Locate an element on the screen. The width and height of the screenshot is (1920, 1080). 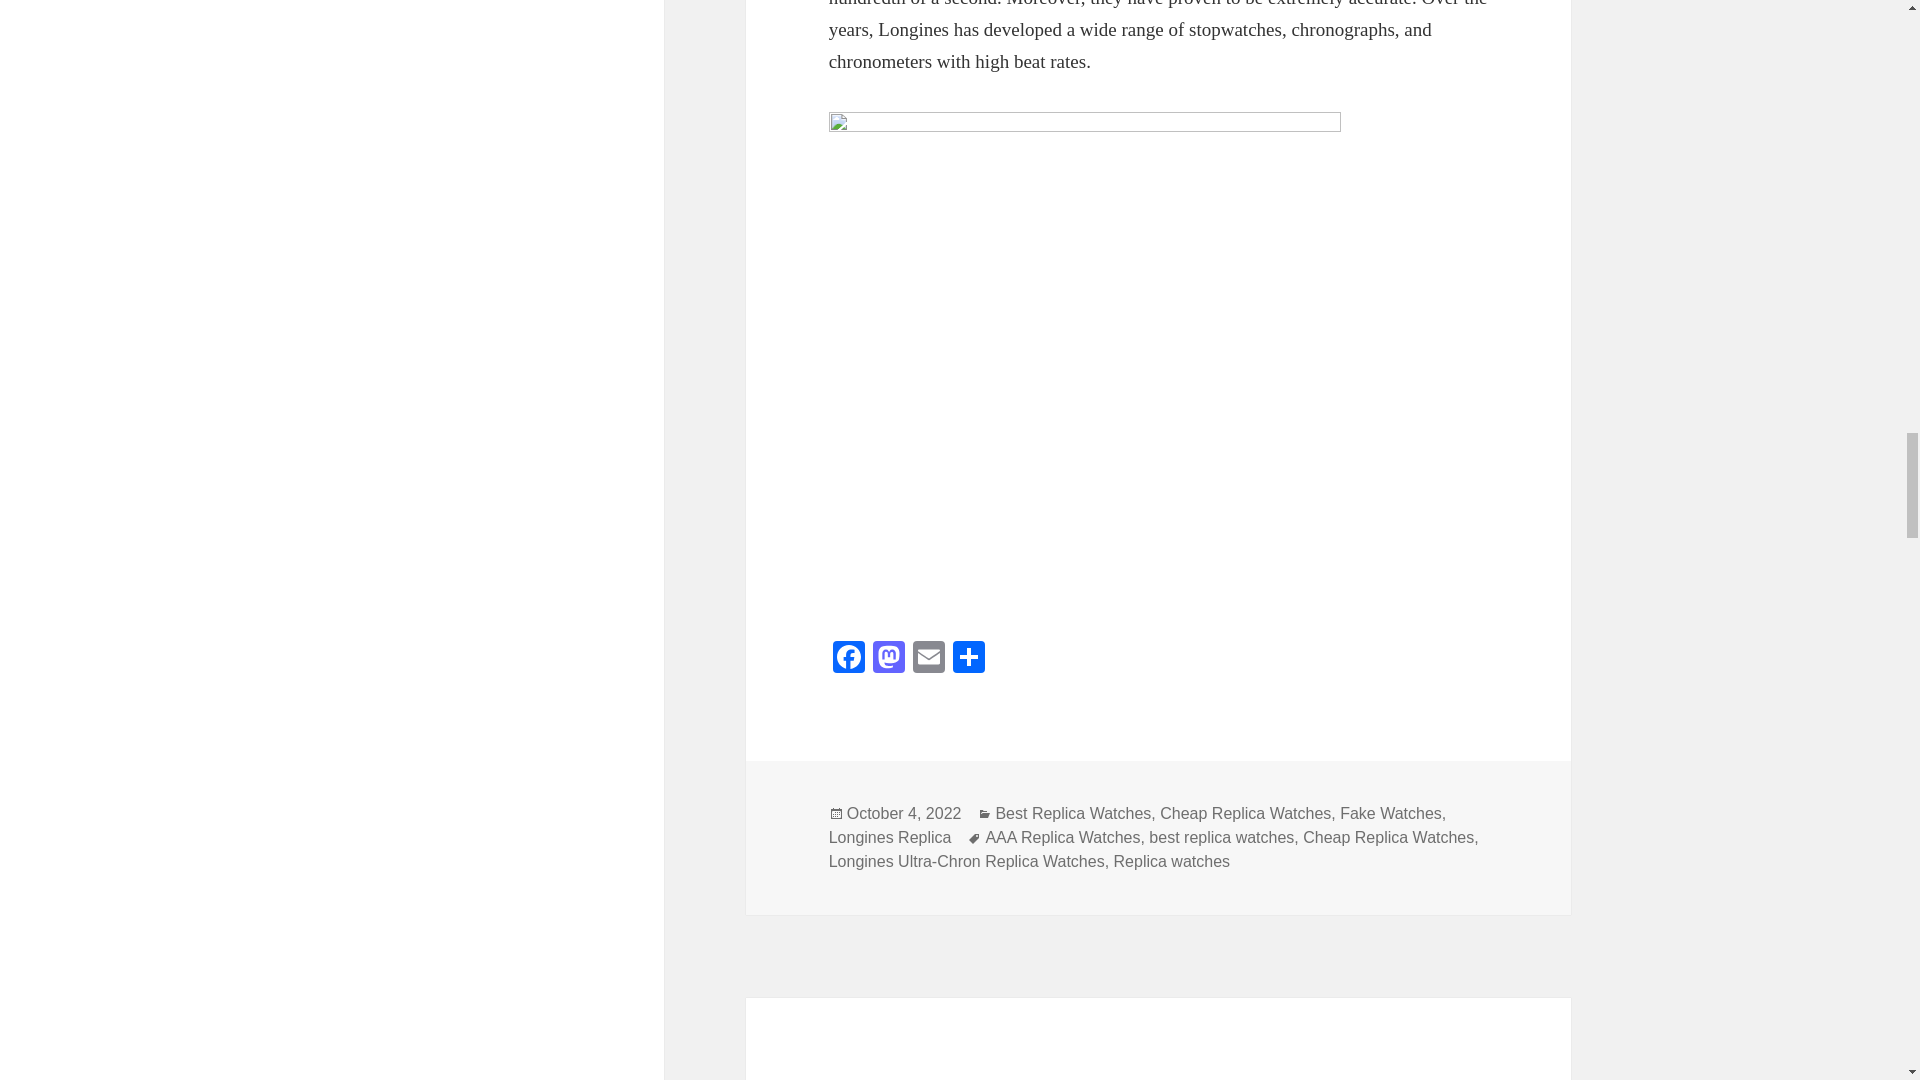
Facebook is located at coordinates (849, 660).